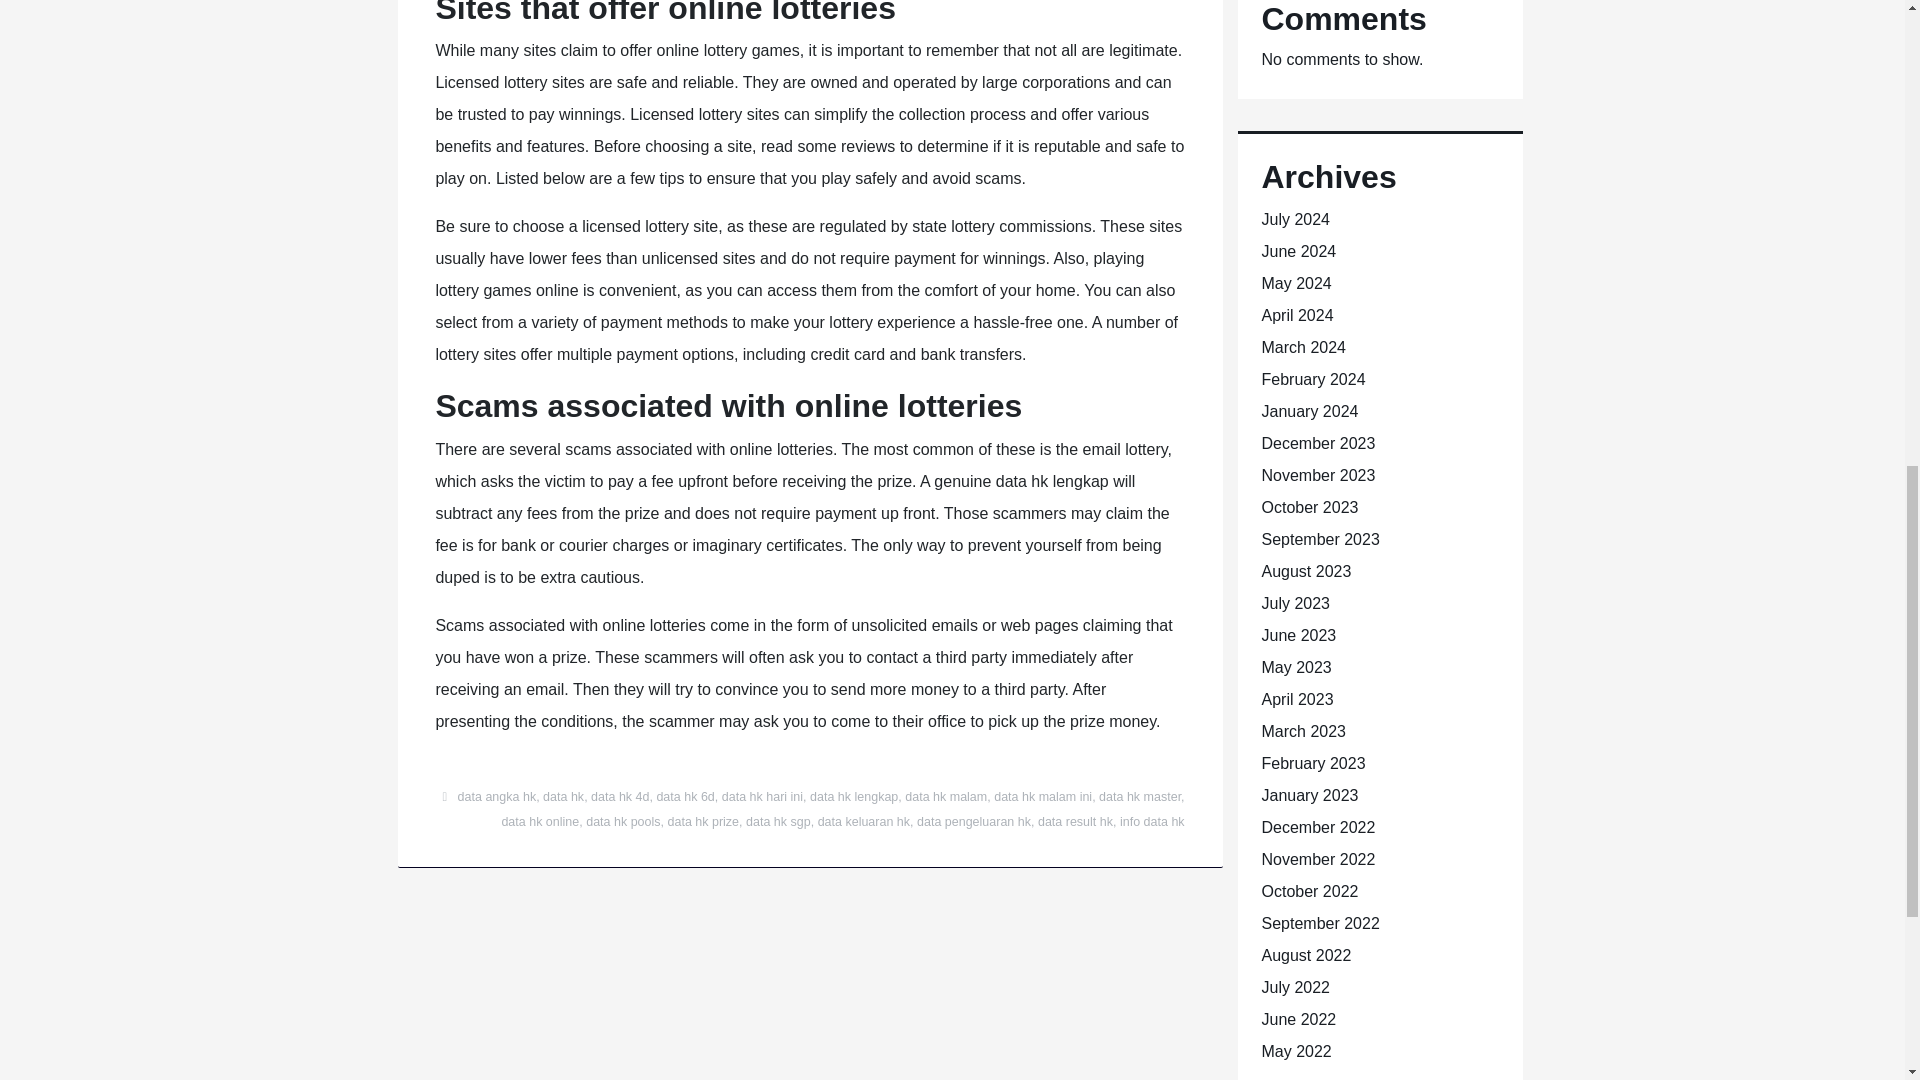  I want to click on data hk 4d, so click(620, 796).